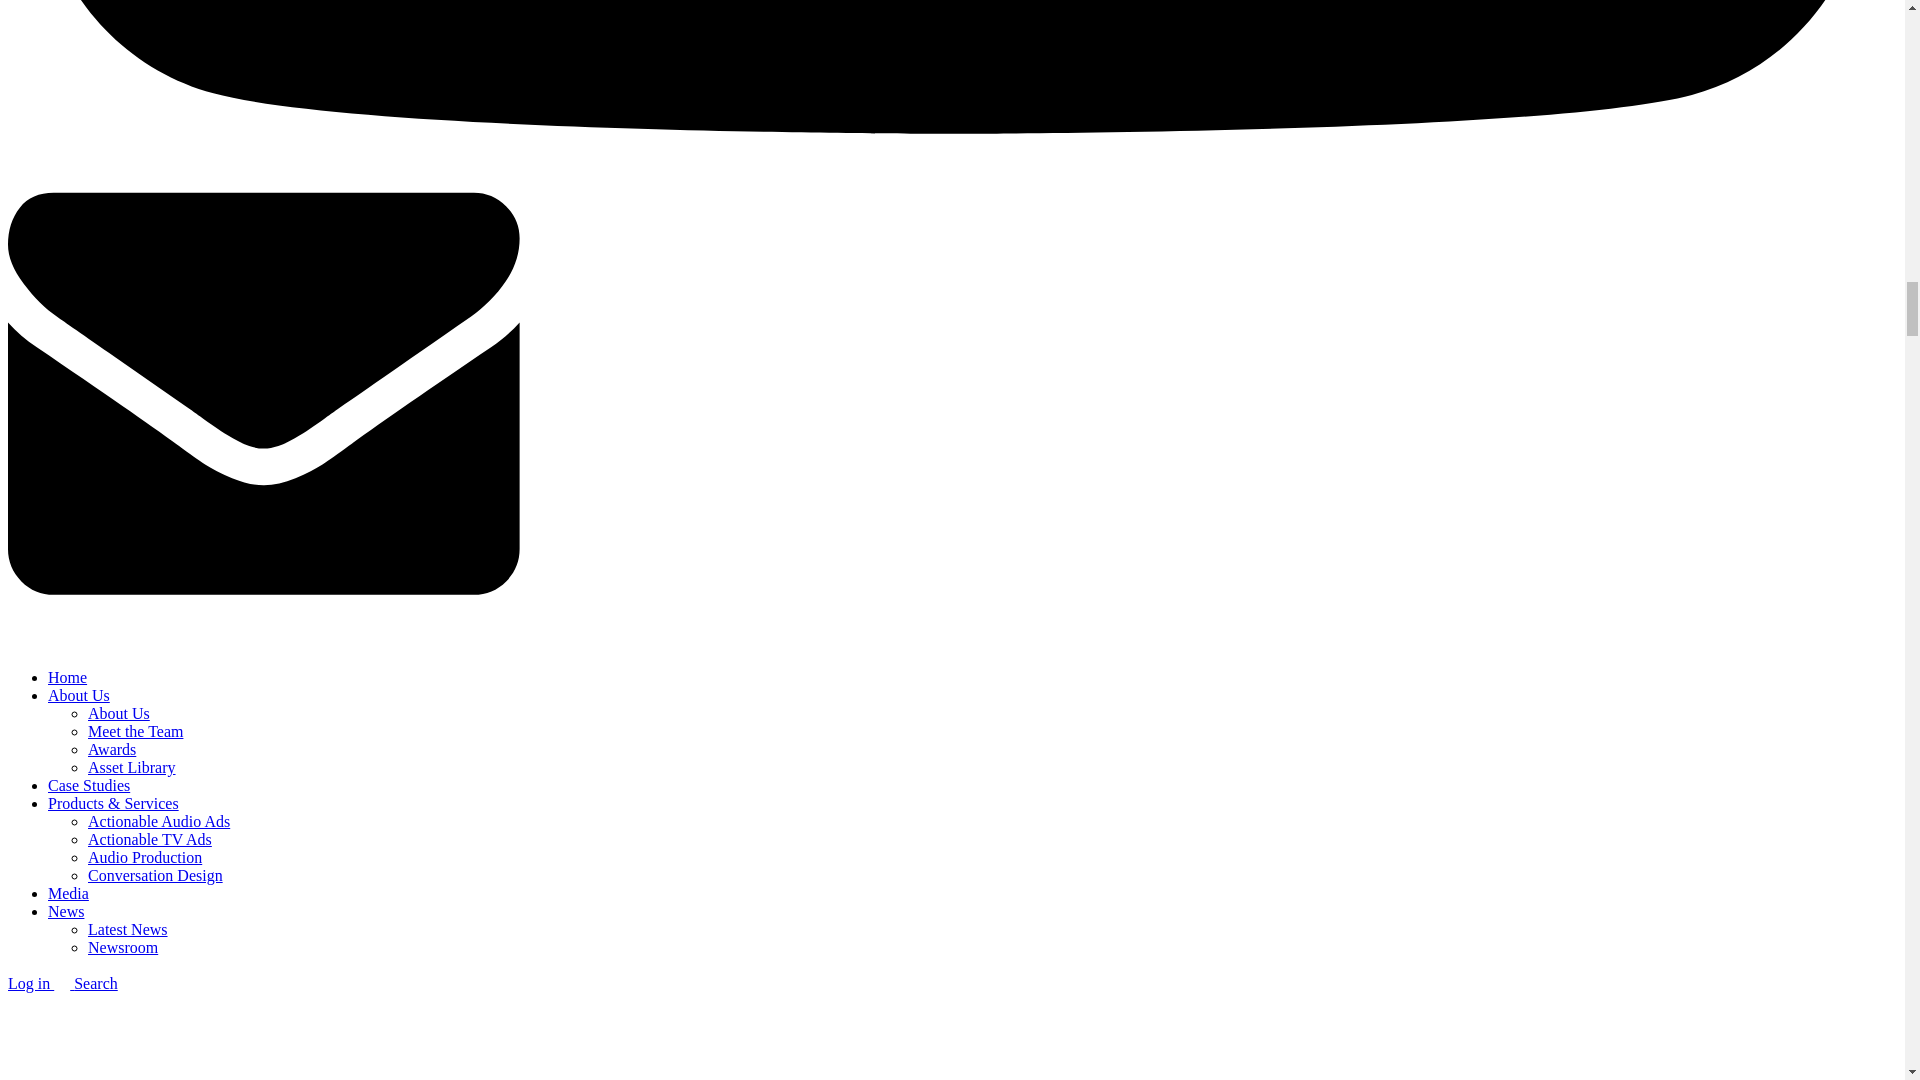 This screenshot has height=1080, width=1920. What do you see at coordinates (89, 784) in the screenshot?
I see `Case Studies` at bounding box center [89, 784].